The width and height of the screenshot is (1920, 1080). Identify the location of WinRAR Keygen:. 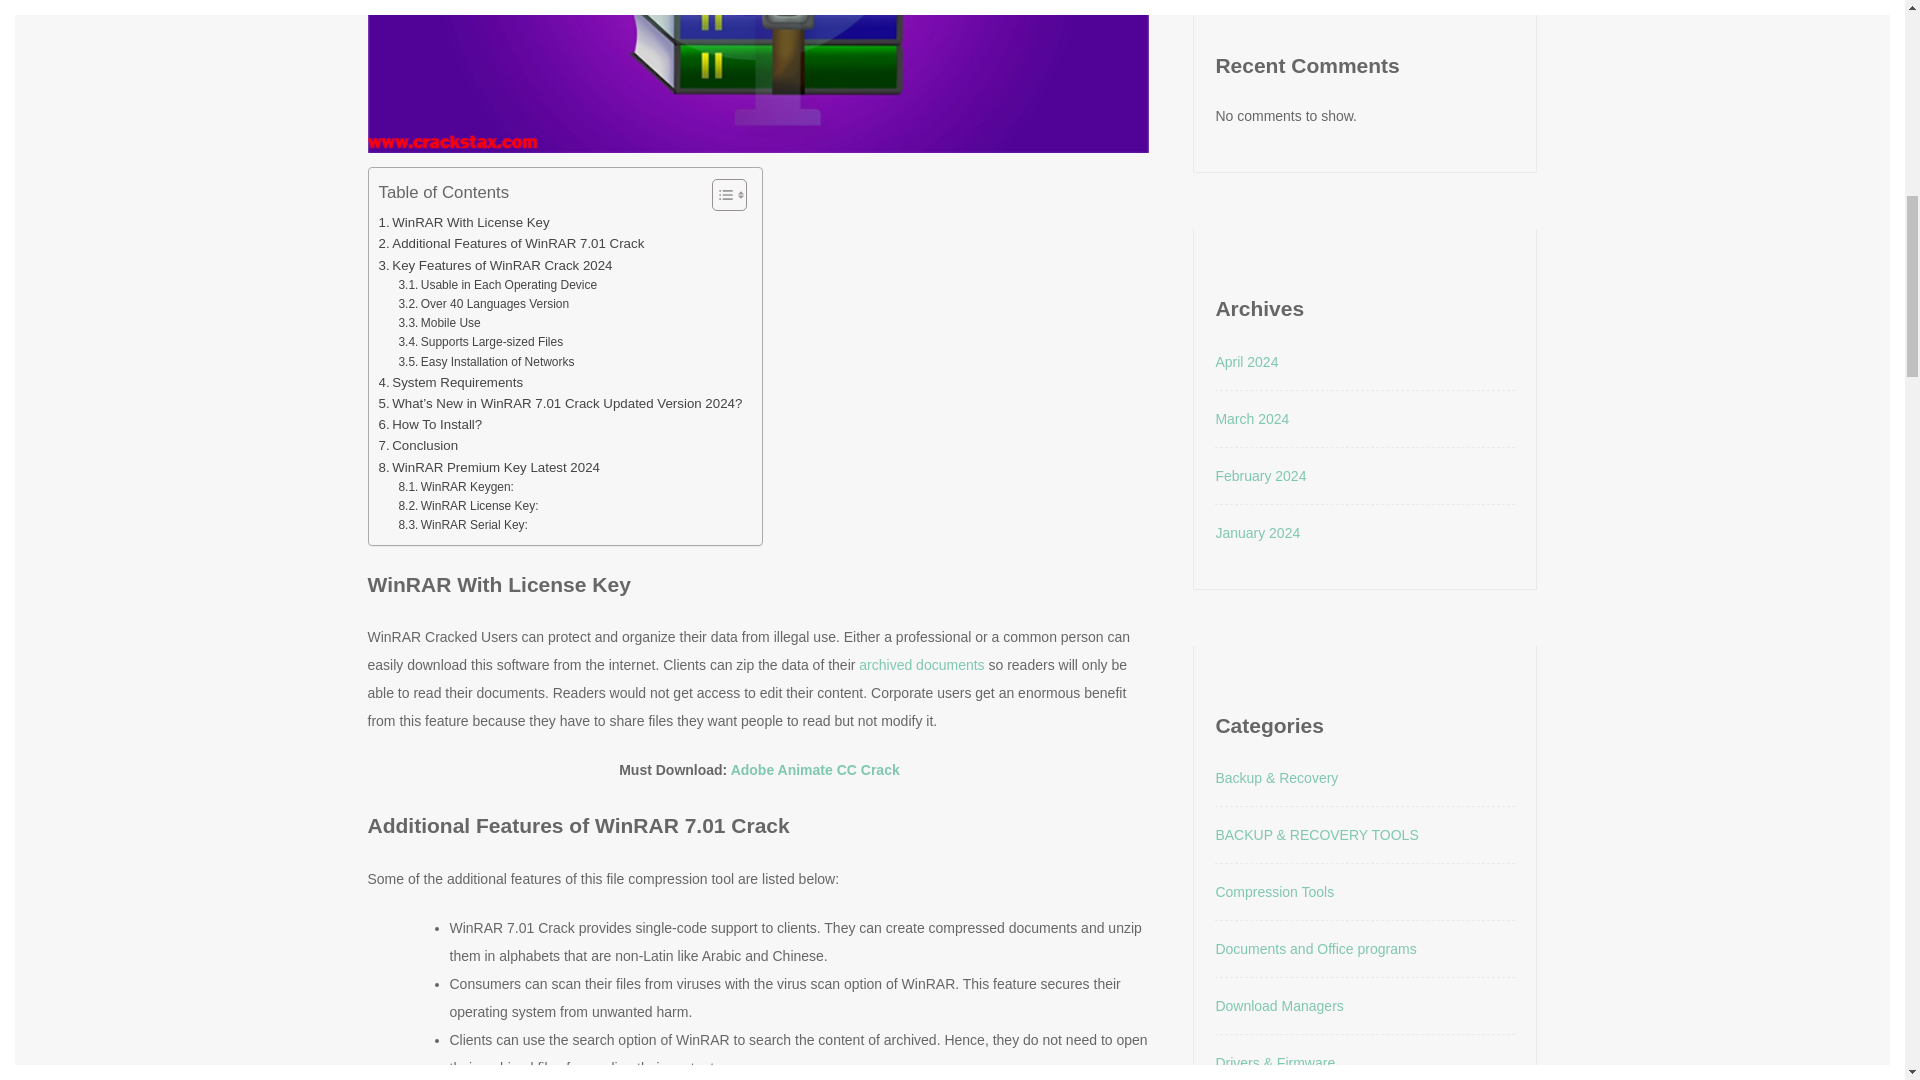
(456, 487).